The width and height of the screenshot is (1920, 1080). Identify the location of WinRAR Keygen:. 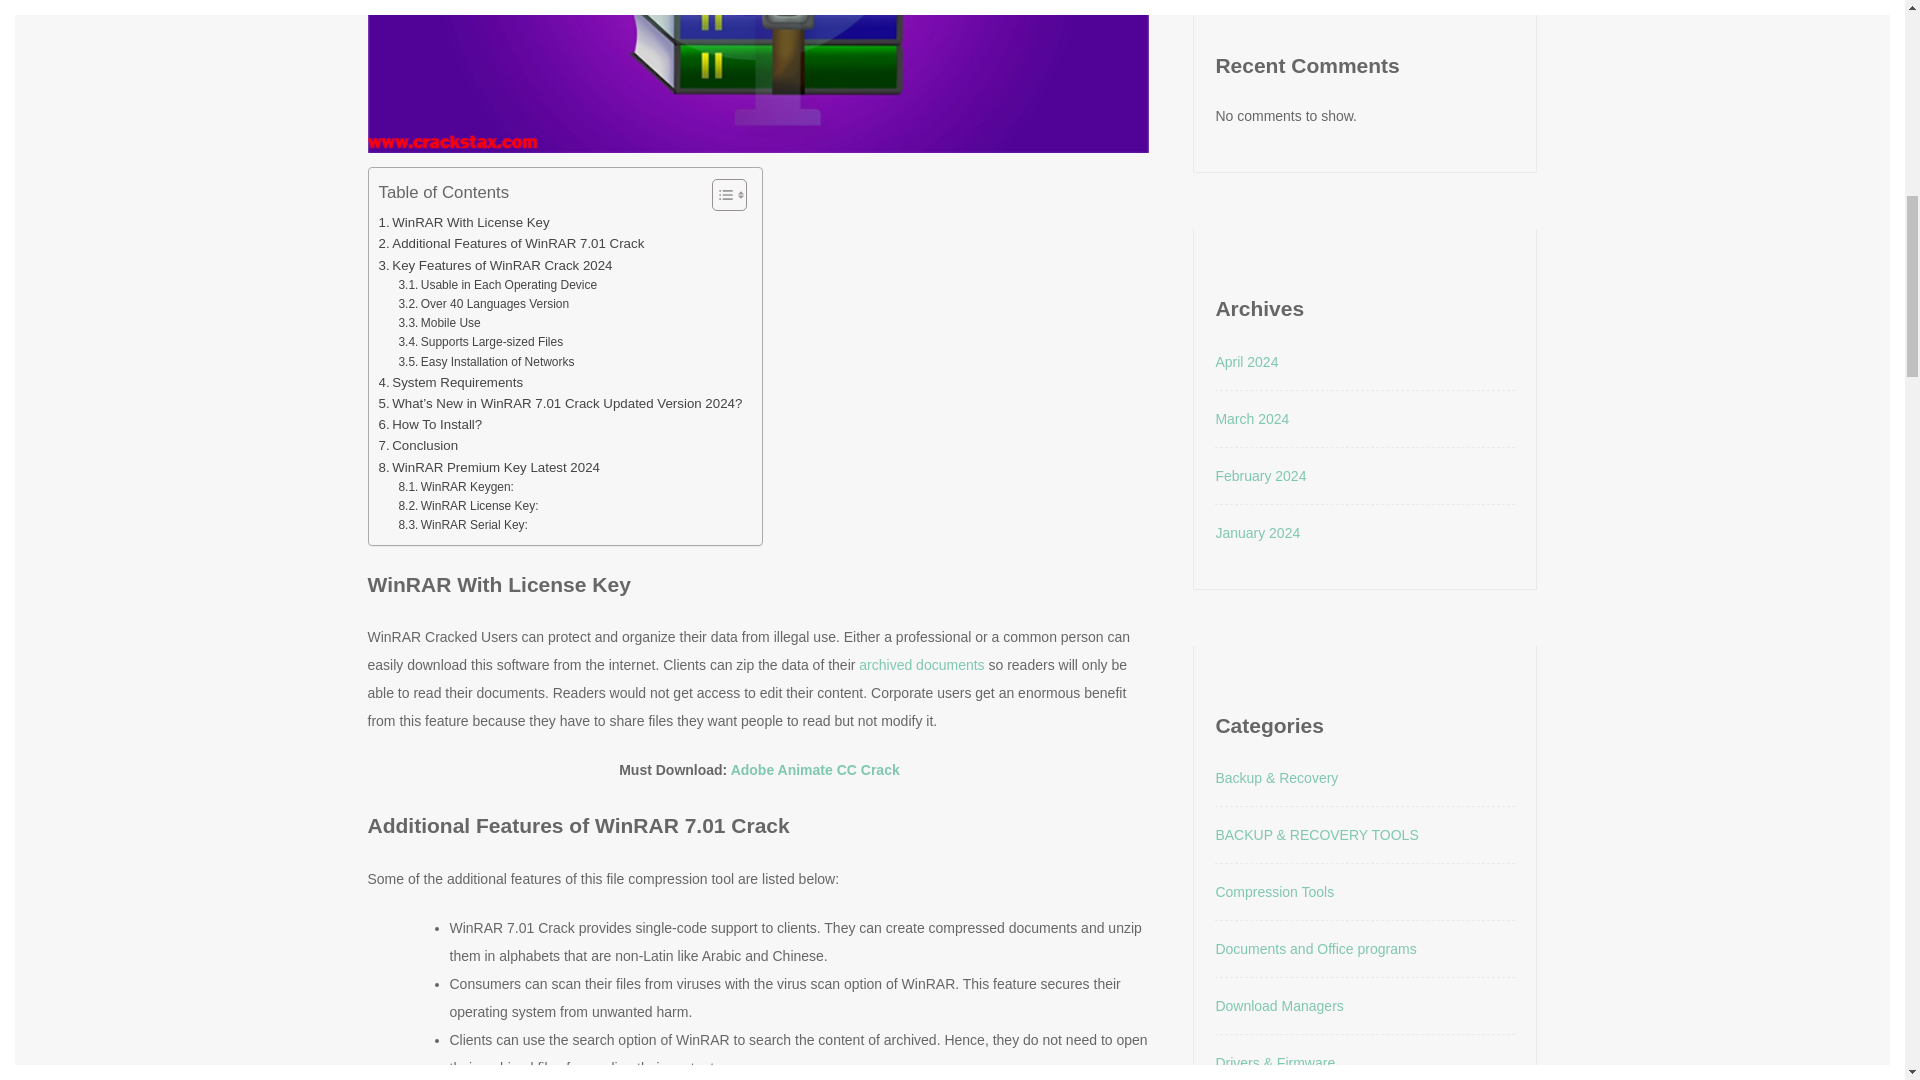
(456, 487).